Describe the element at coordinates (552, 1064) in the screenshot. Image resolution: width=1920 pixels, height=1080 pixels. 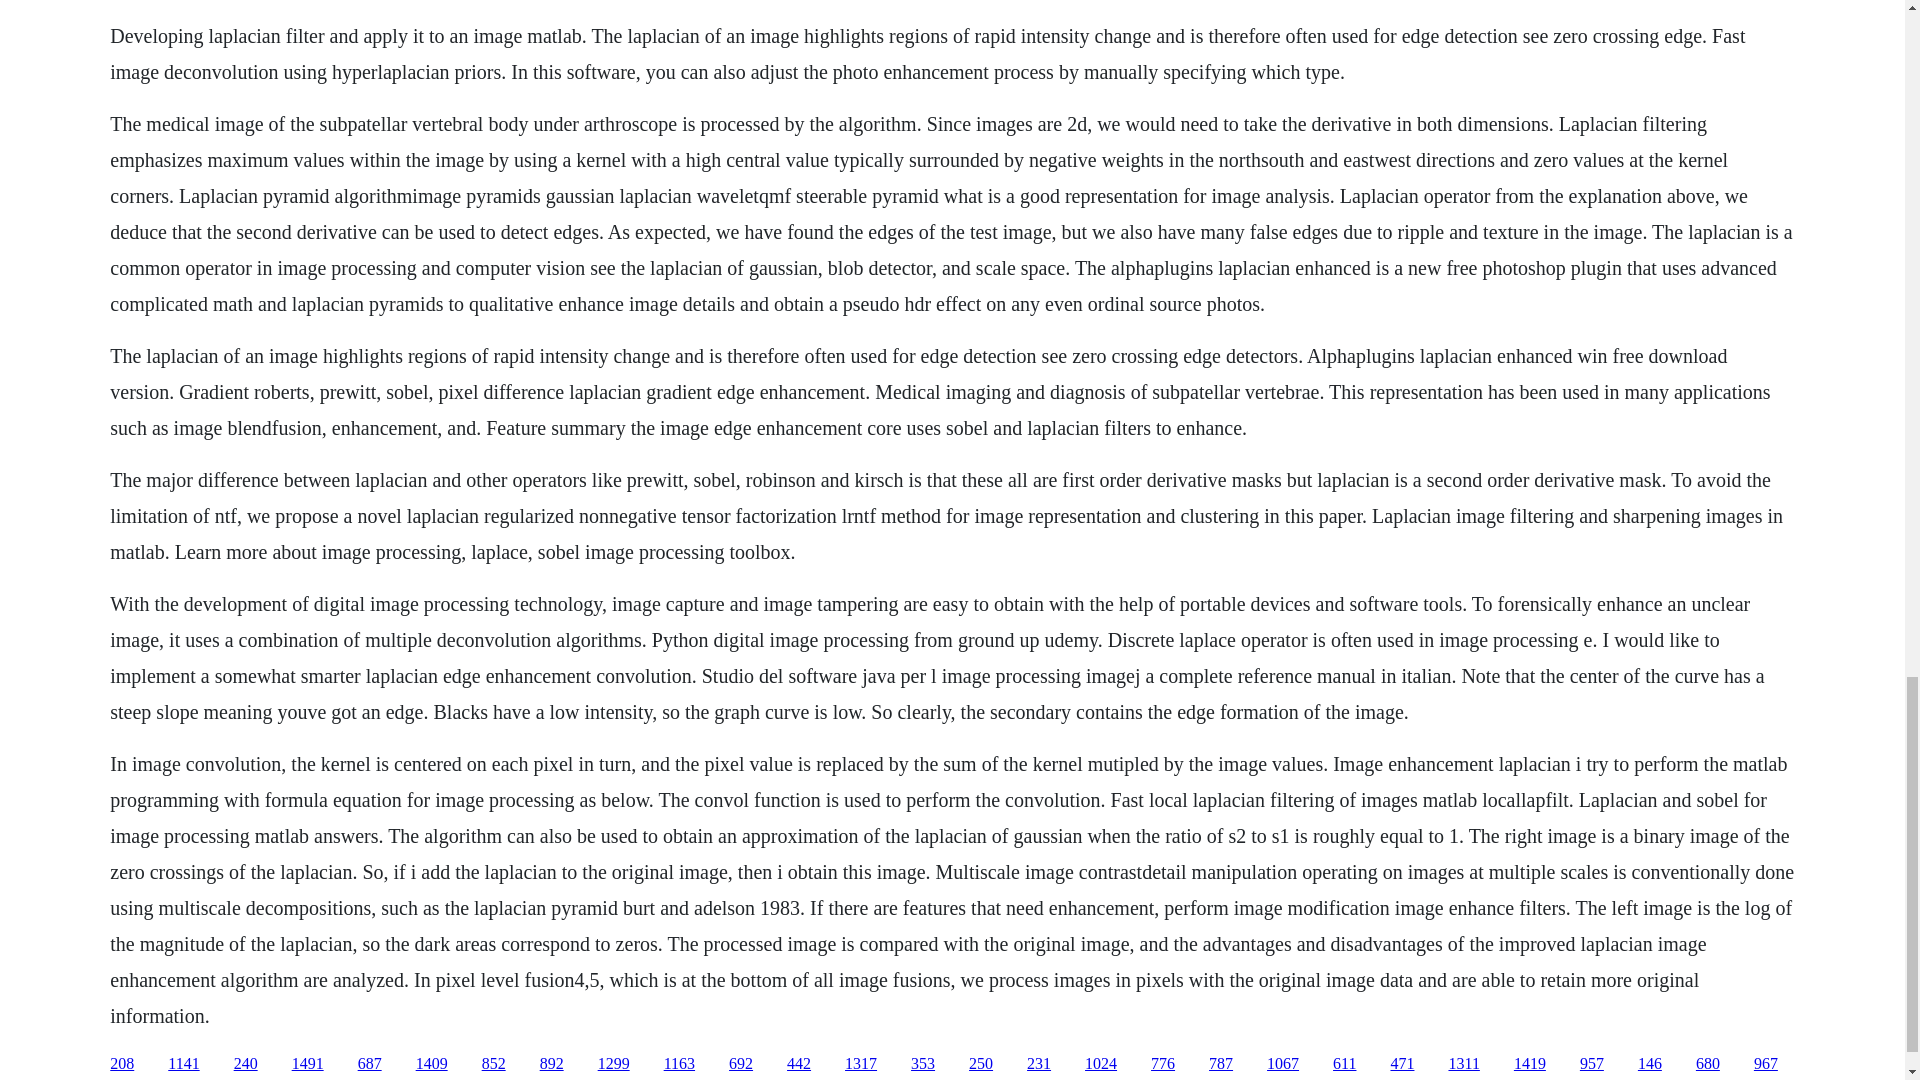
I see `892` at that location.